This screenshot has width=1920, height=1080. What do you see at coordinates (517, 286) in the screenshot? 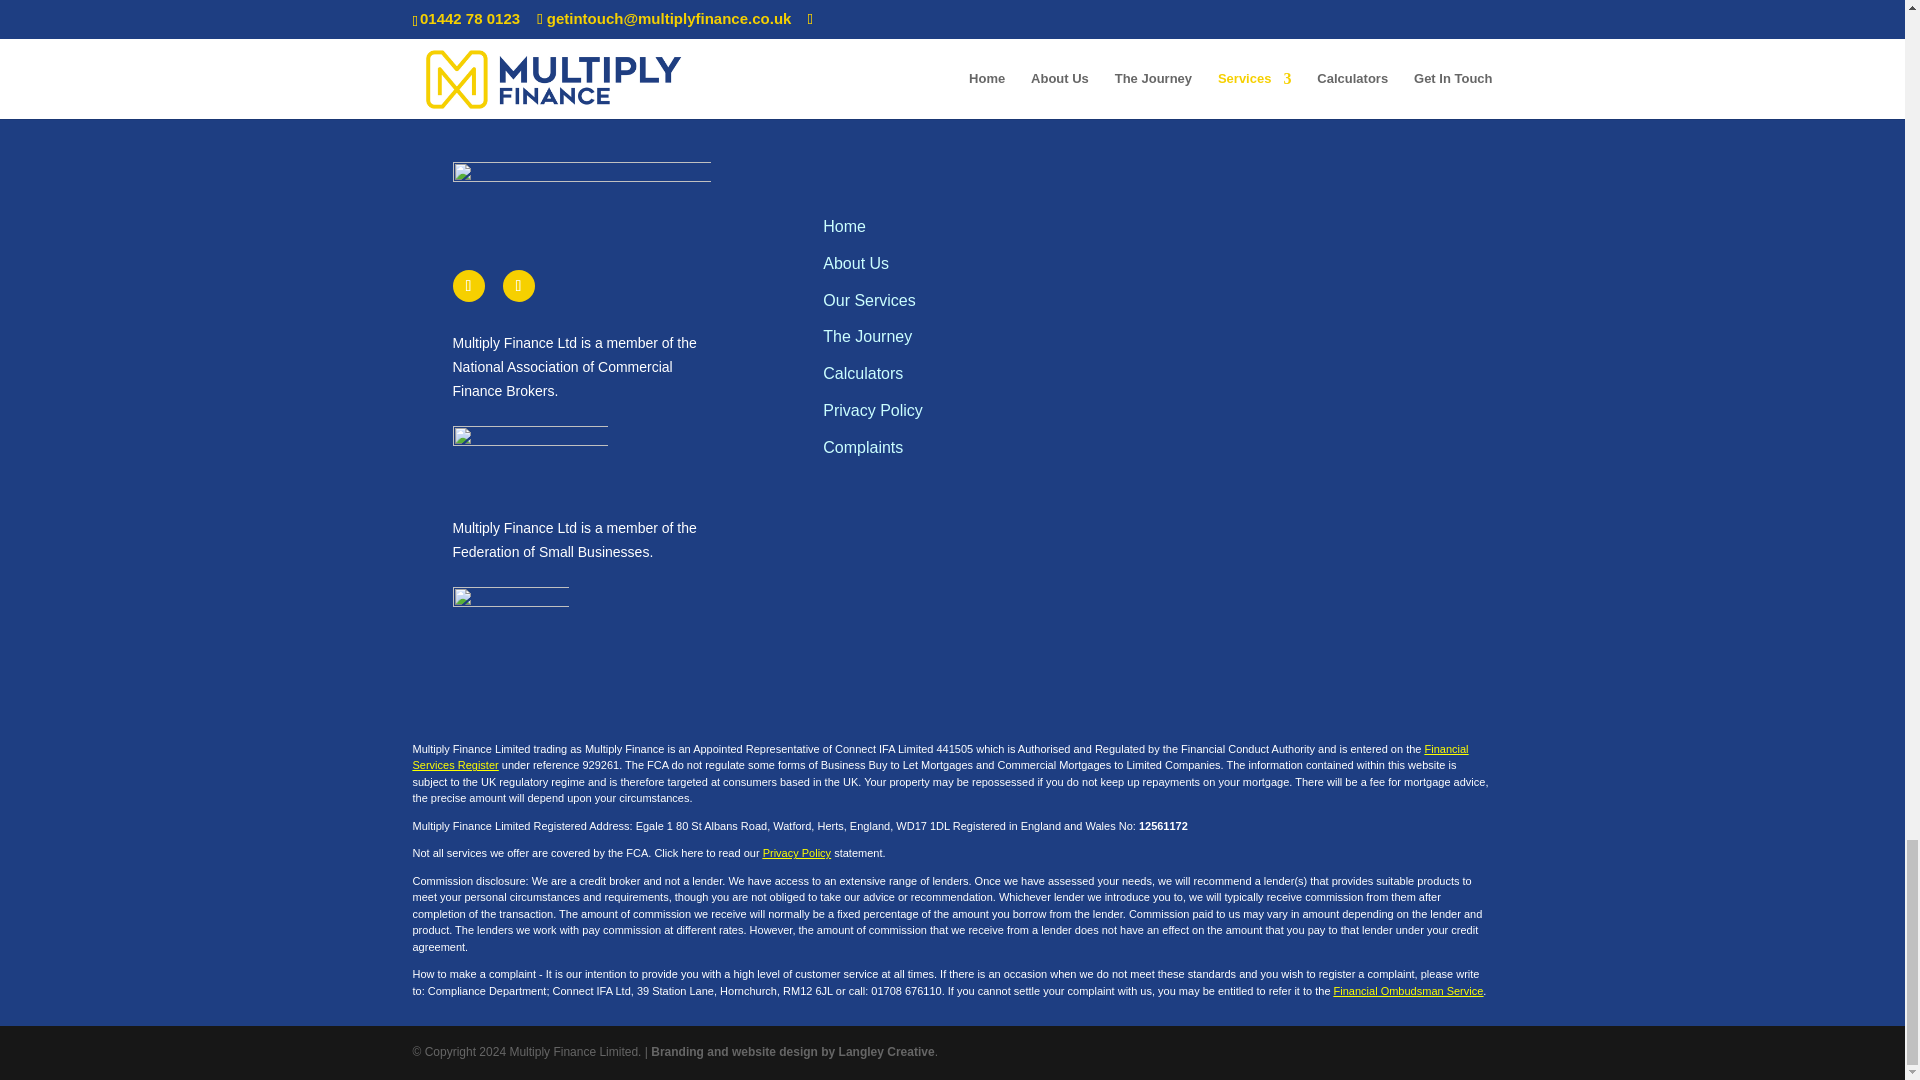
I see `Follow on LinkedIn` at bounding box center [517, 286].